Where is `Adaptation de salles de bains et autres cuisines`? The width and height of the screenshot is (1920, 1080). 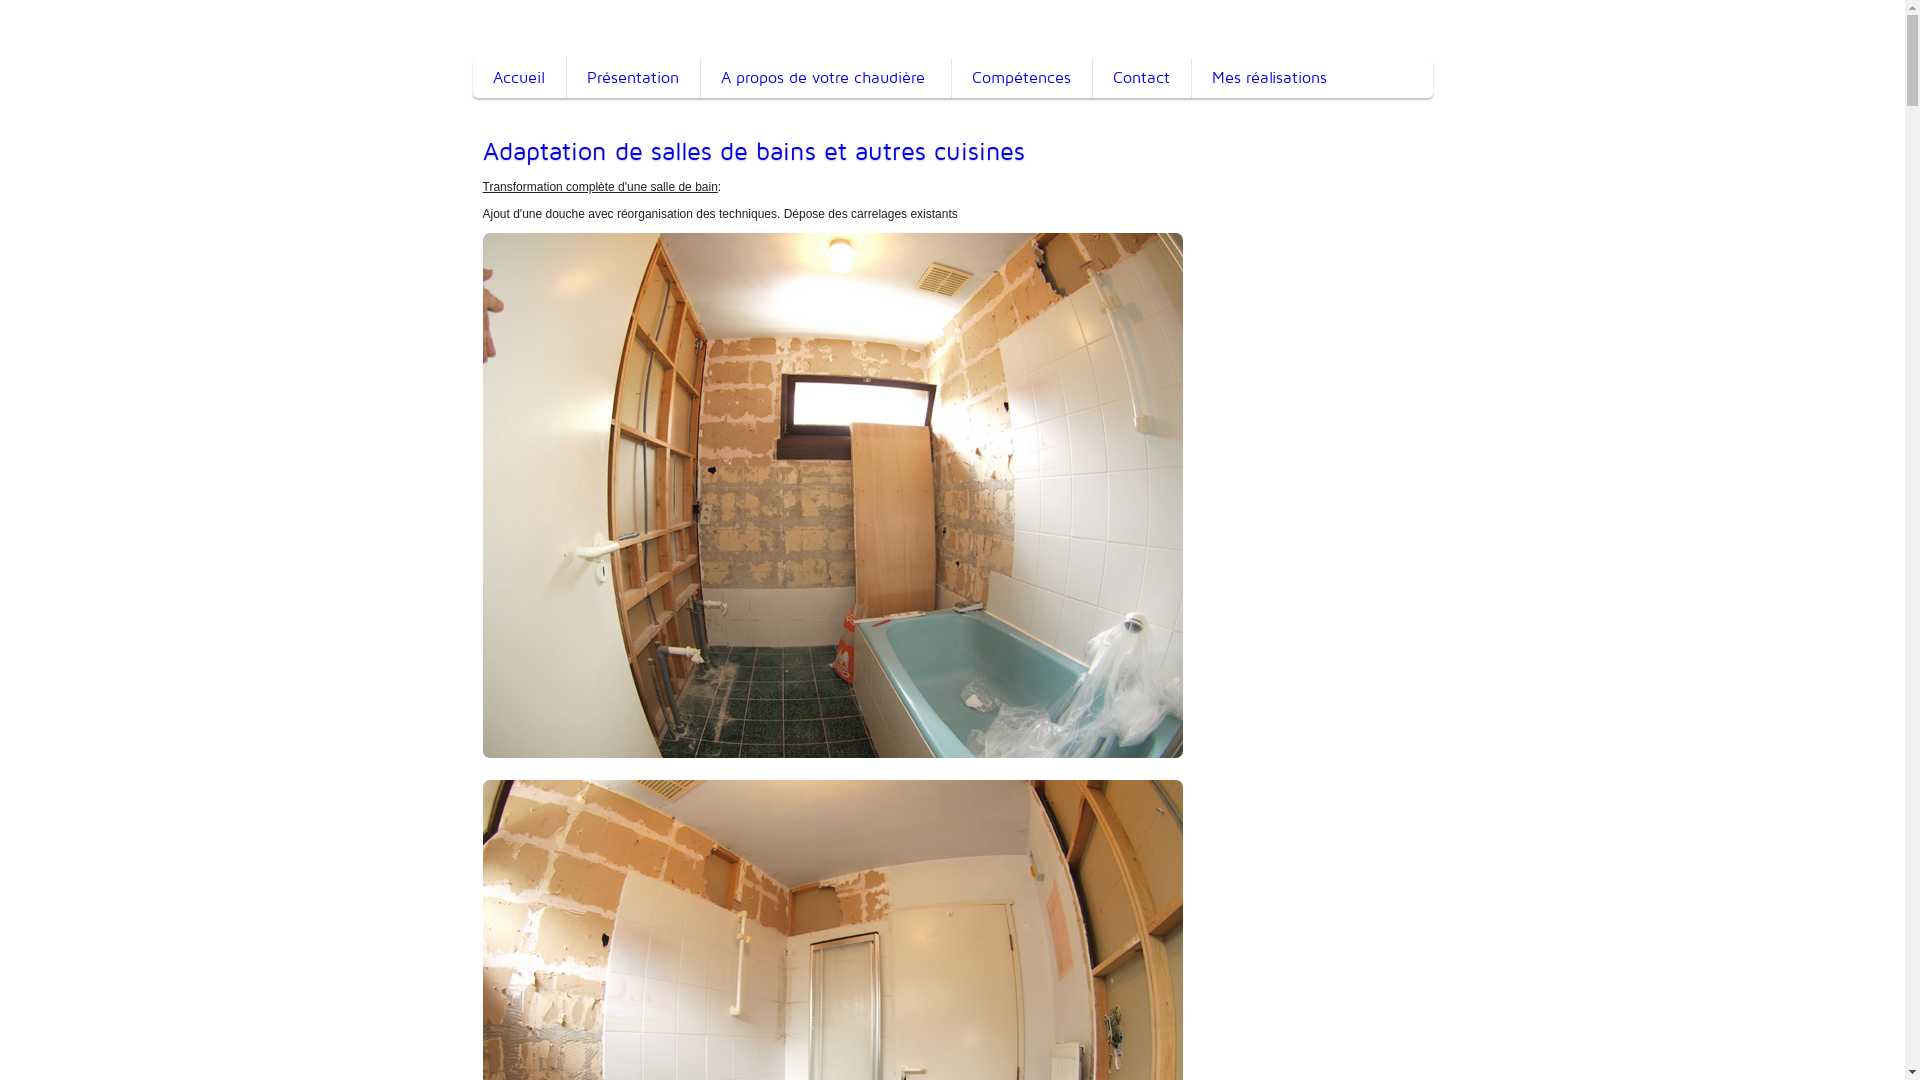
Adaptation de salles de bains et autres cuisines is located at coordinates (952, 151).